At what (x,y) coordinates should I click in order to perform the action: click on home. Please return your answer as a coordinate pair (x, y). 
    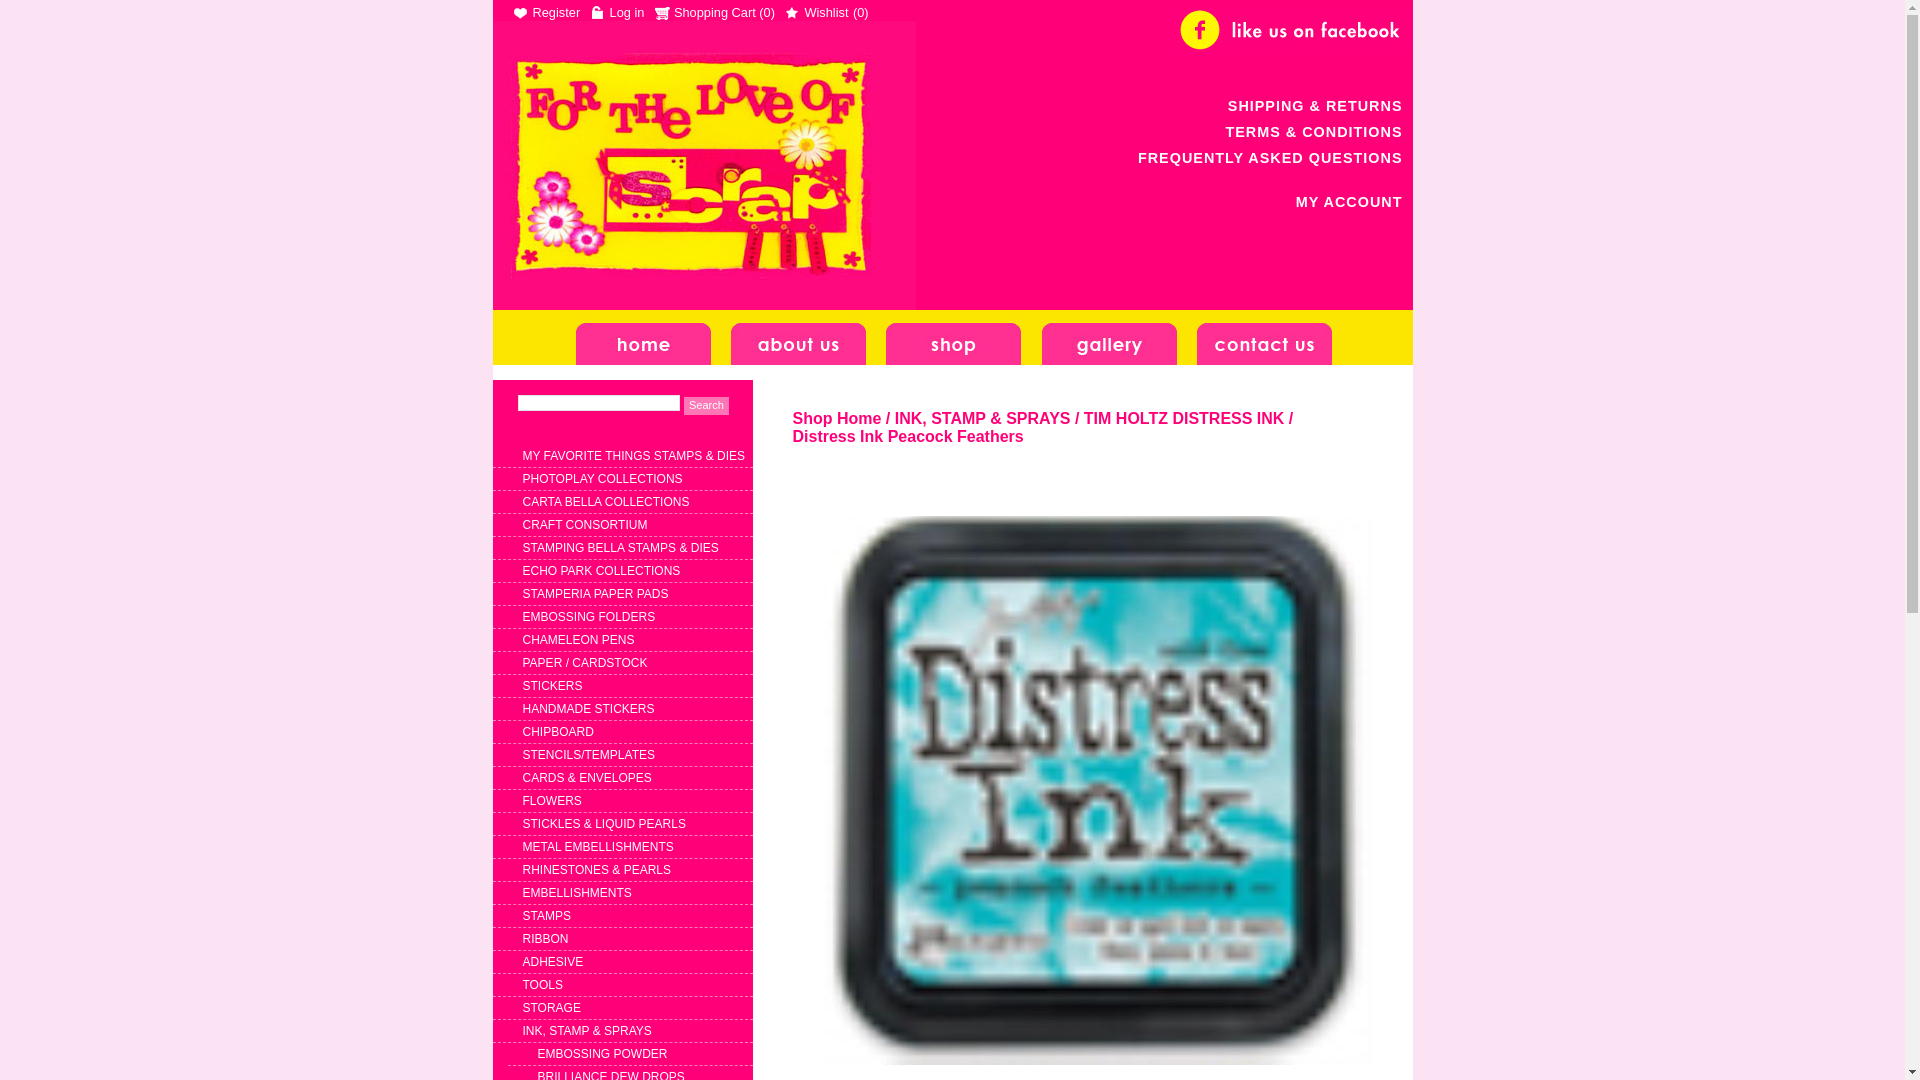
    Looking at the image, I should click on (644, 338).